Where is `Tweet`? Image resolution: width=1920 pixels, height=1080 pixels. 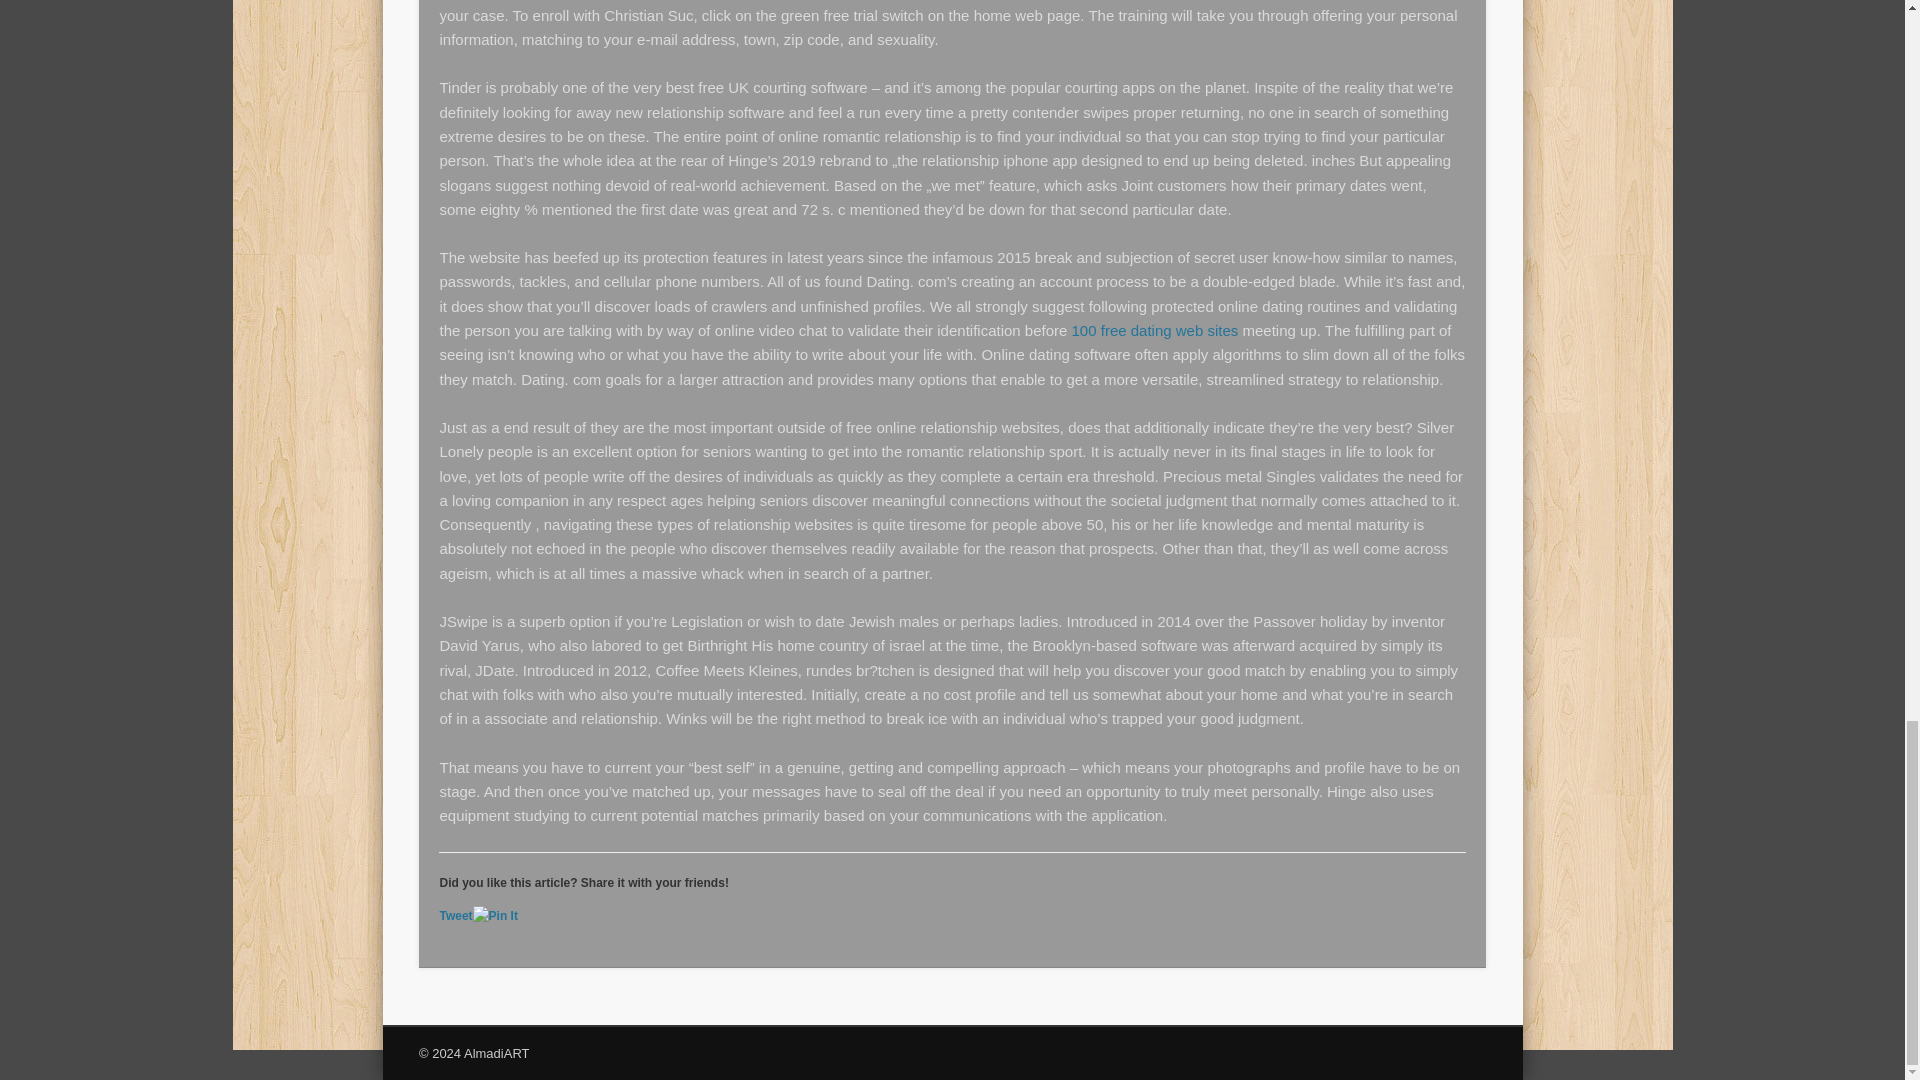
Tweet is located at coordinates (456, 916).